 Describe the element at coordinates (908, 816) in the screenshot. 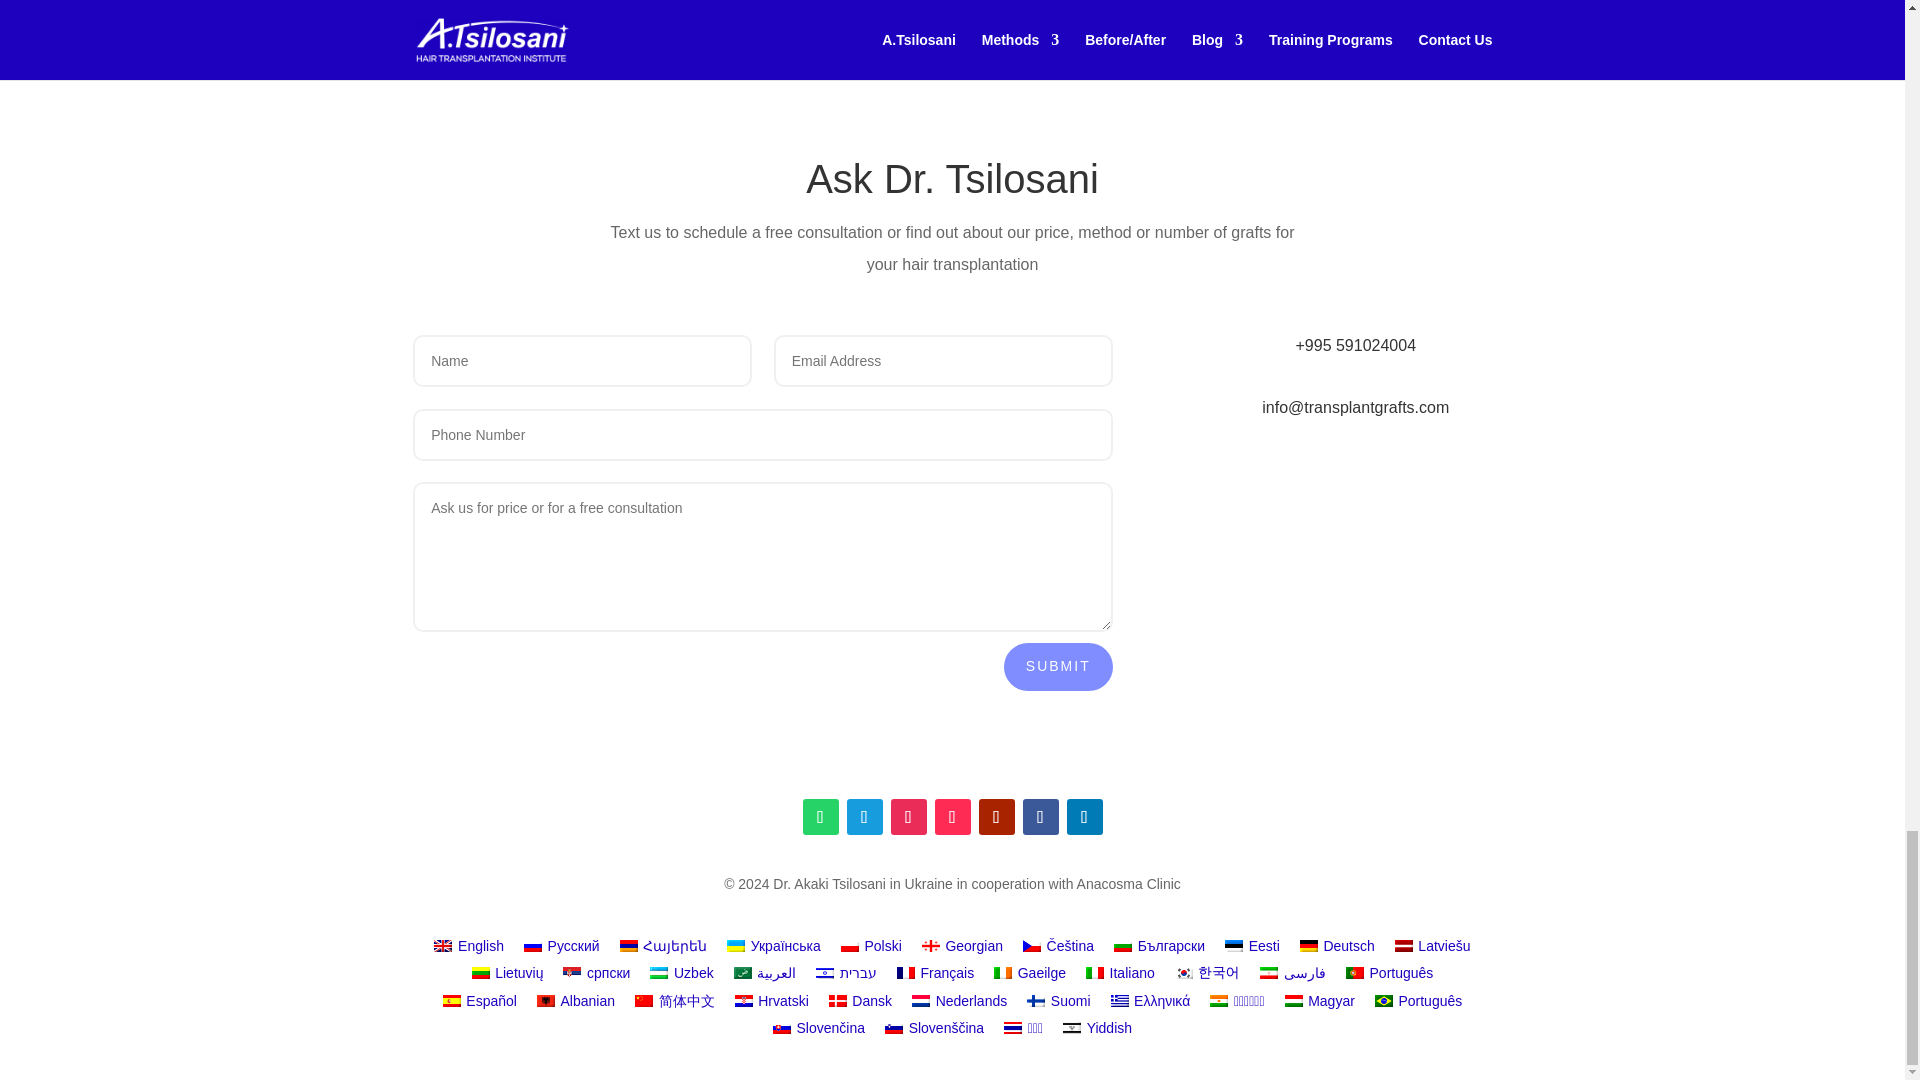

I see `Follow on Instagram` at that location.